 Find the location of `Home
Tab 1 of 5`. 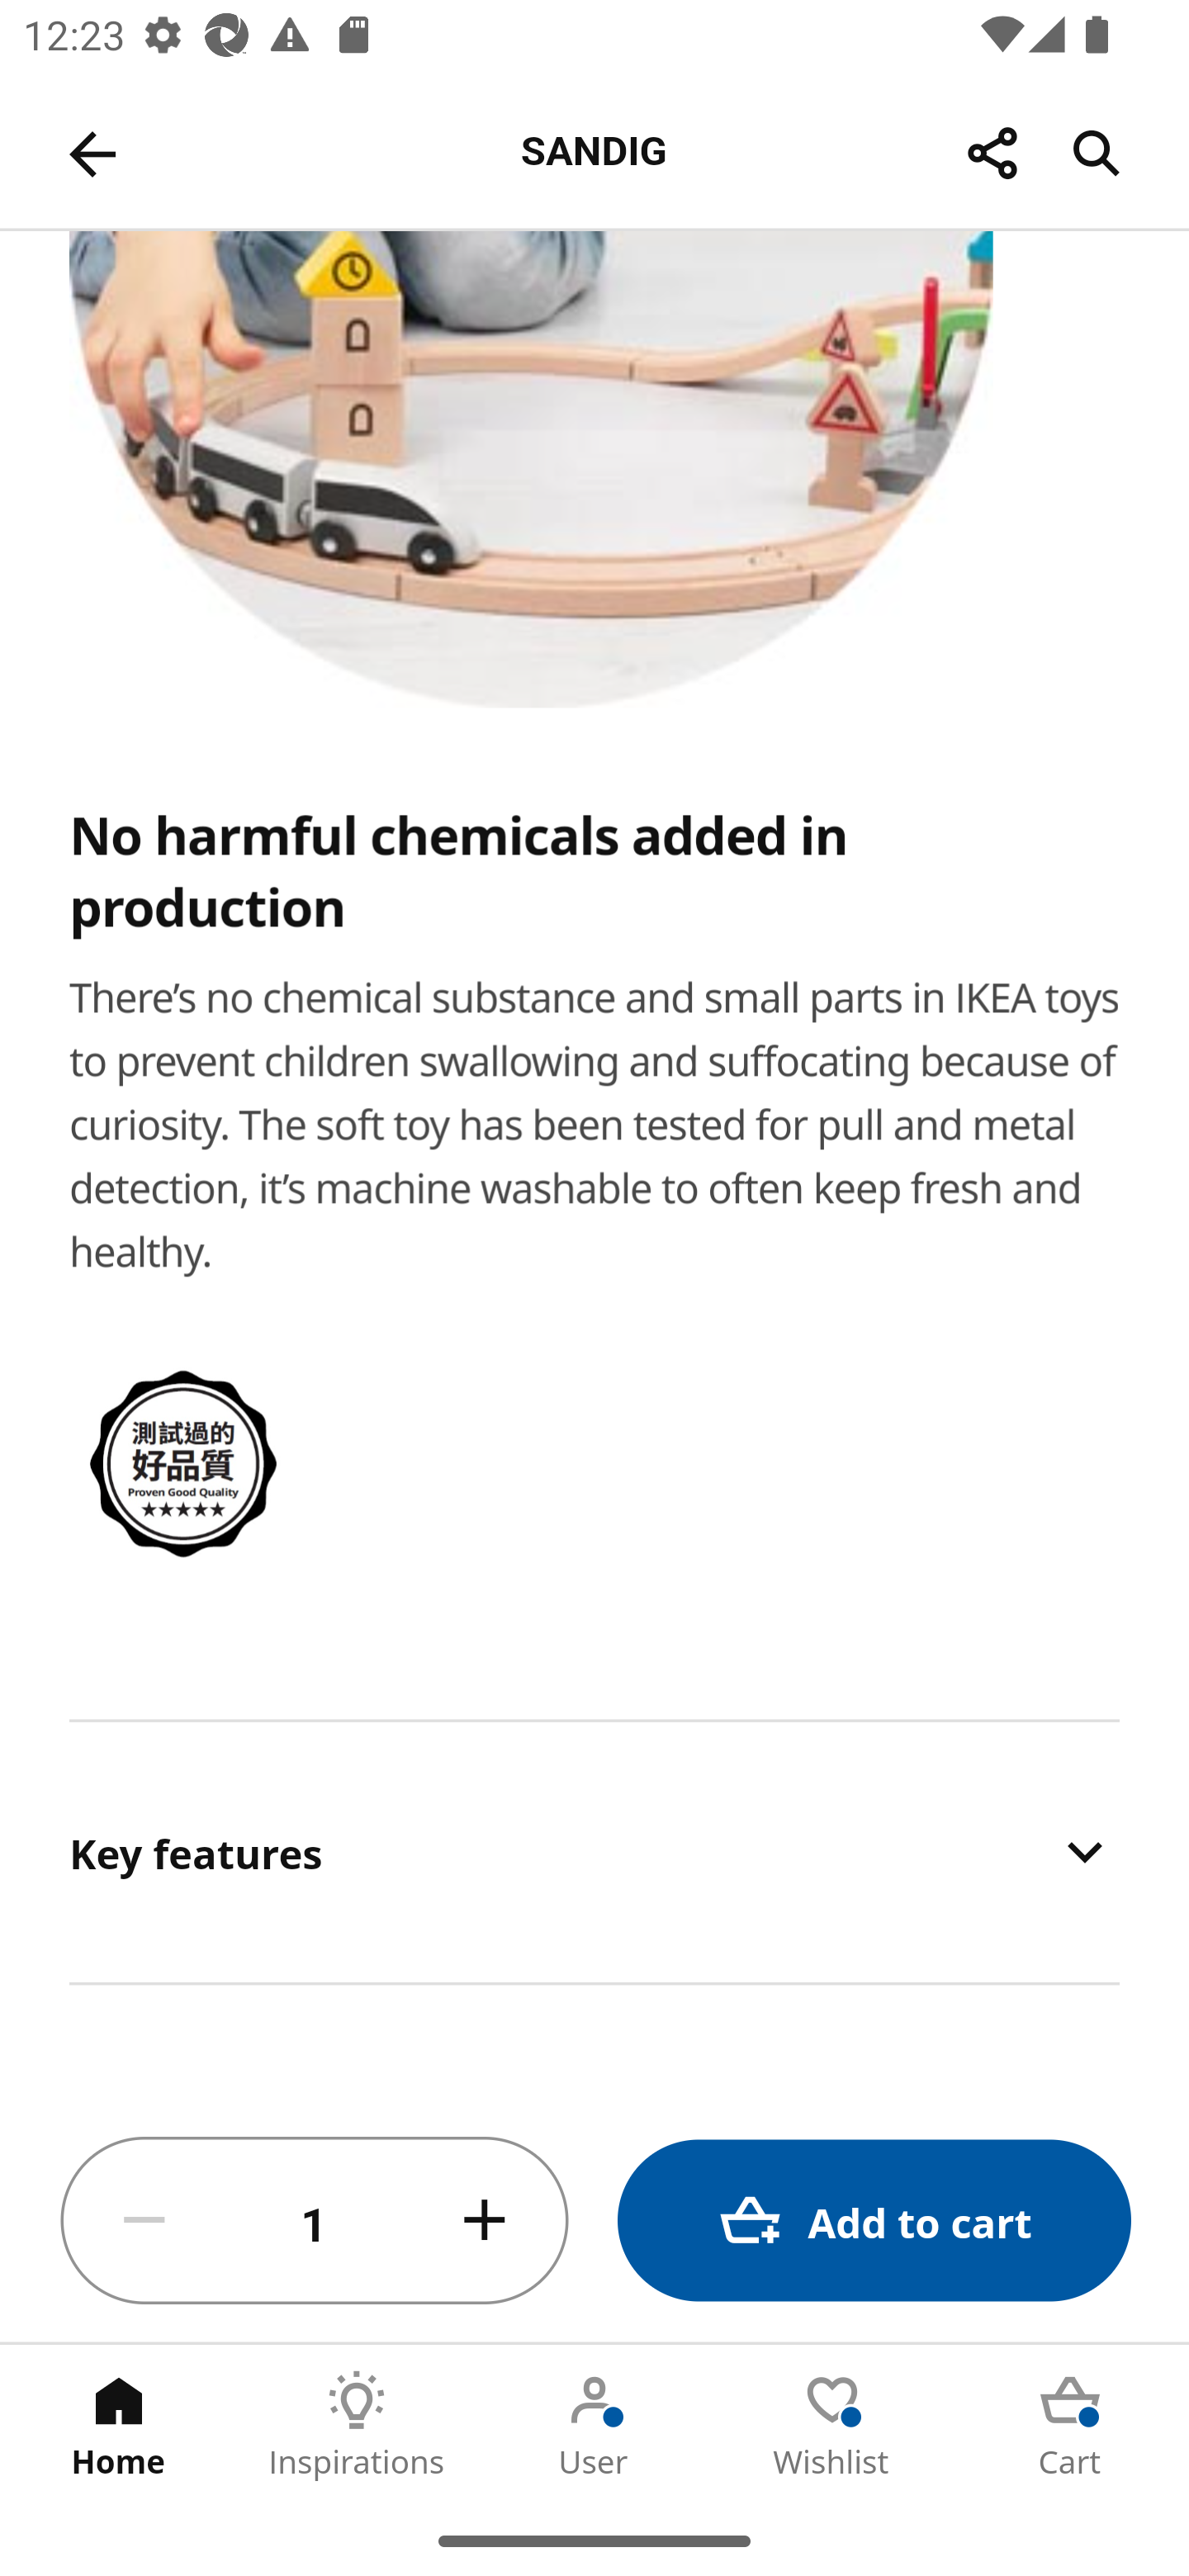

Home
Tab 1 of 5 is located at coordinates (119, 2425).